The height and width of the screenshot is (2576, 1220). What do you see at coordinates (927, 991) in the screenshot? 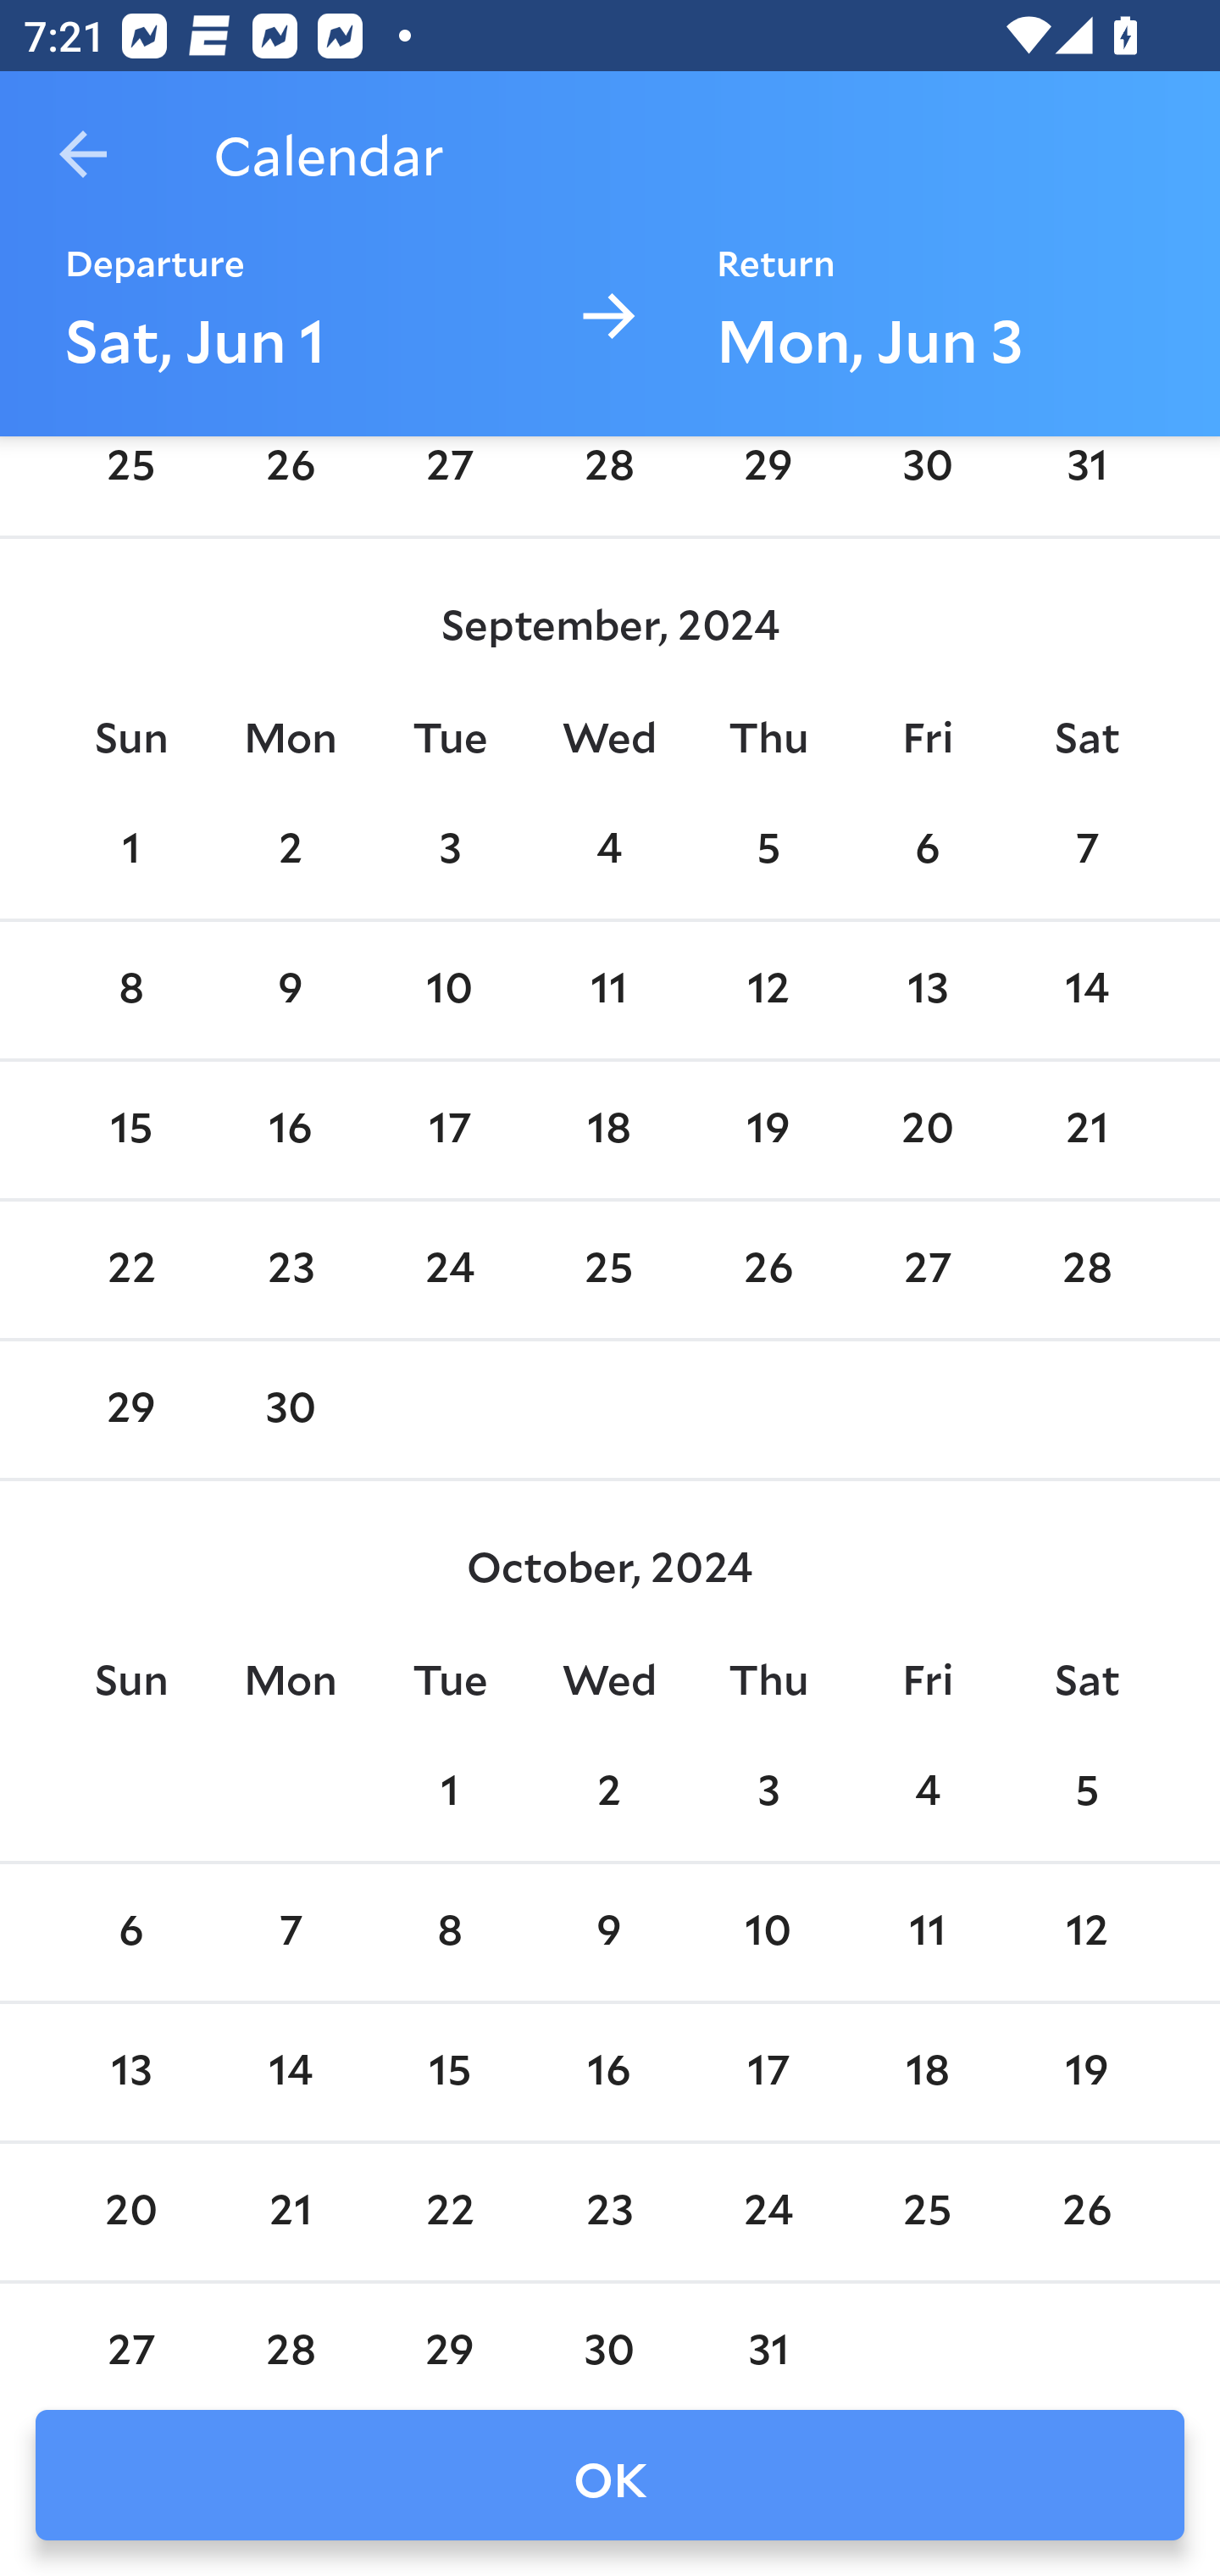
I see `13` at bounding box center [927, 991].